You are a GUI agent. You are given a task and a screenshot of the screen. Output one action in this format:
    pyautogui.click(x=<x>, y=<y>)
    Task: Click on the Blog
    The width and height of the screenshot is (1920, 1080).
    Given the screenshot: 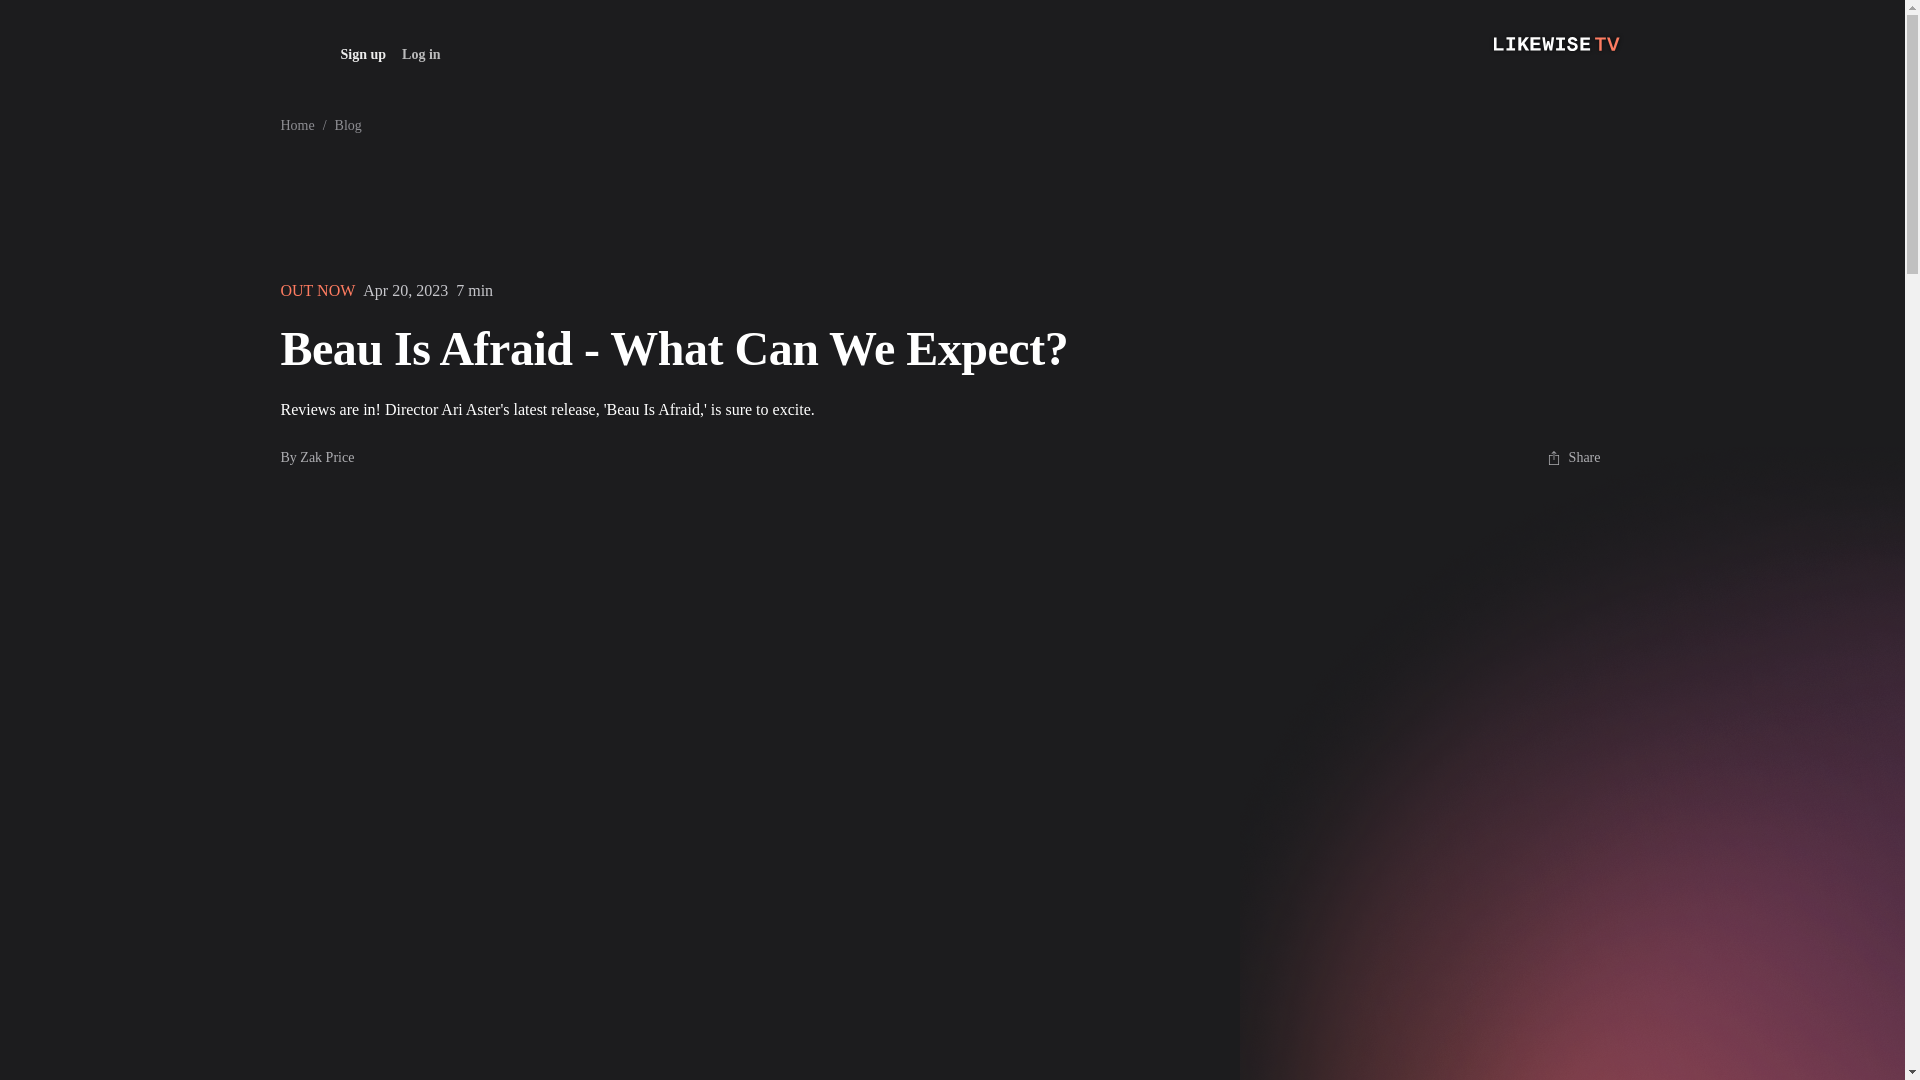 What is the action you would take?
    pyautogui.click(x=348, y=126)
    